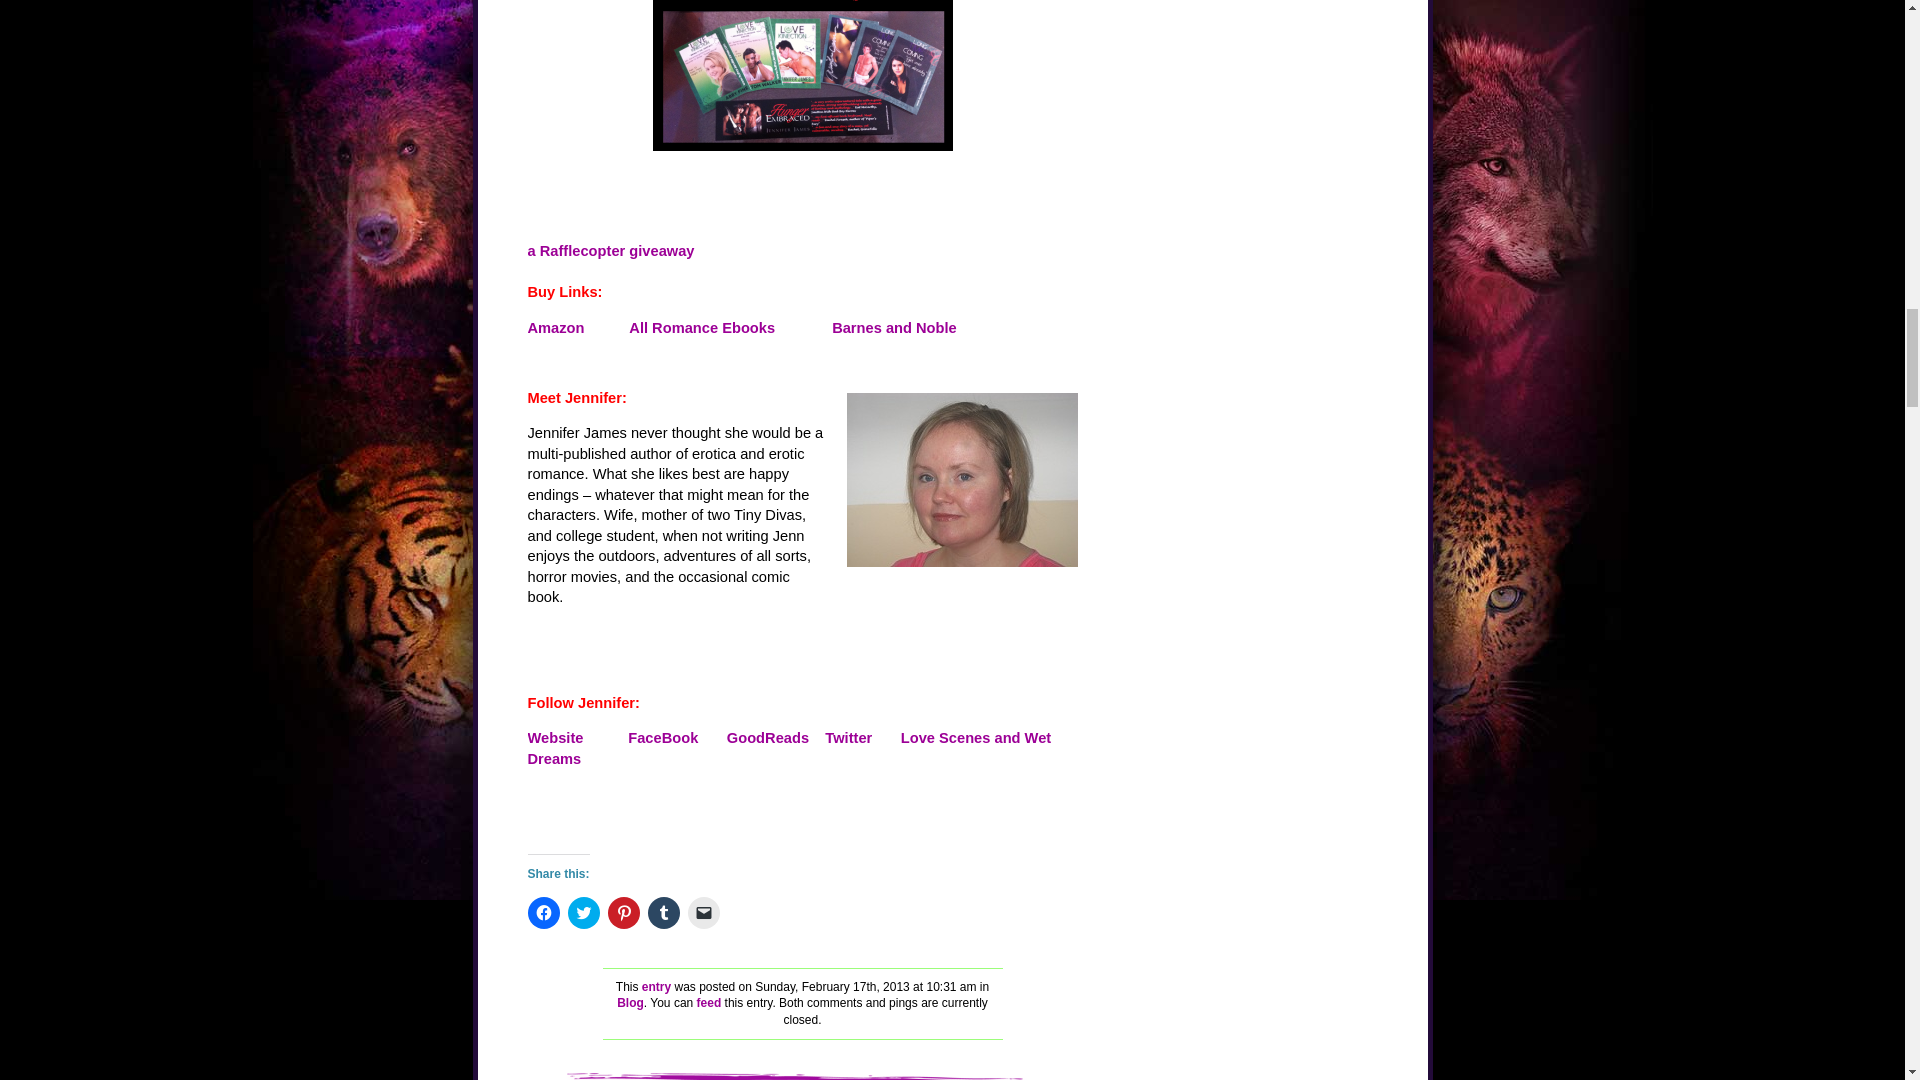 This screenshot has width=1920, height=1080. Describe the element at coordinates (768, 738) in the screenshot. I see `GoodReads` at that location.